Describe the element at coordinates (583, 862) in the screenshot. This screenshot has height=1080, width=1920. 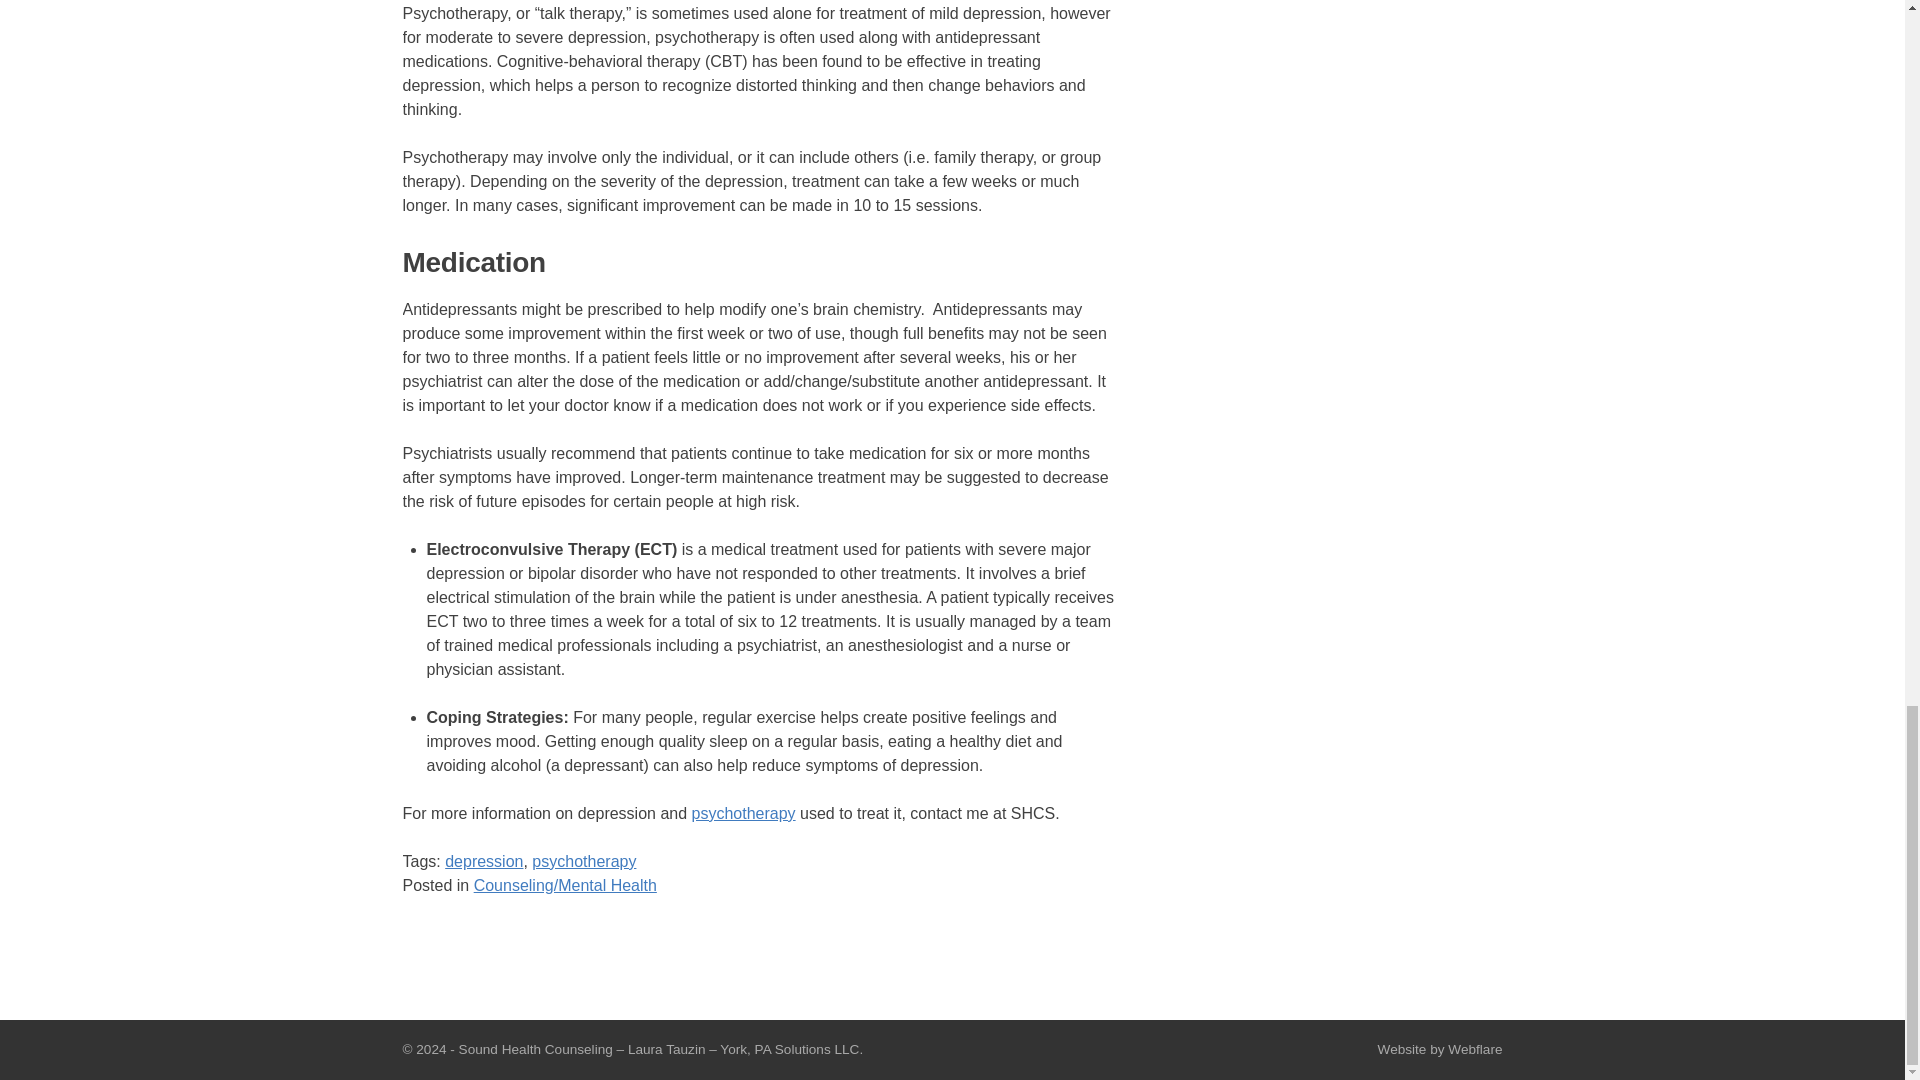
I see `psychotherapy` at that location.